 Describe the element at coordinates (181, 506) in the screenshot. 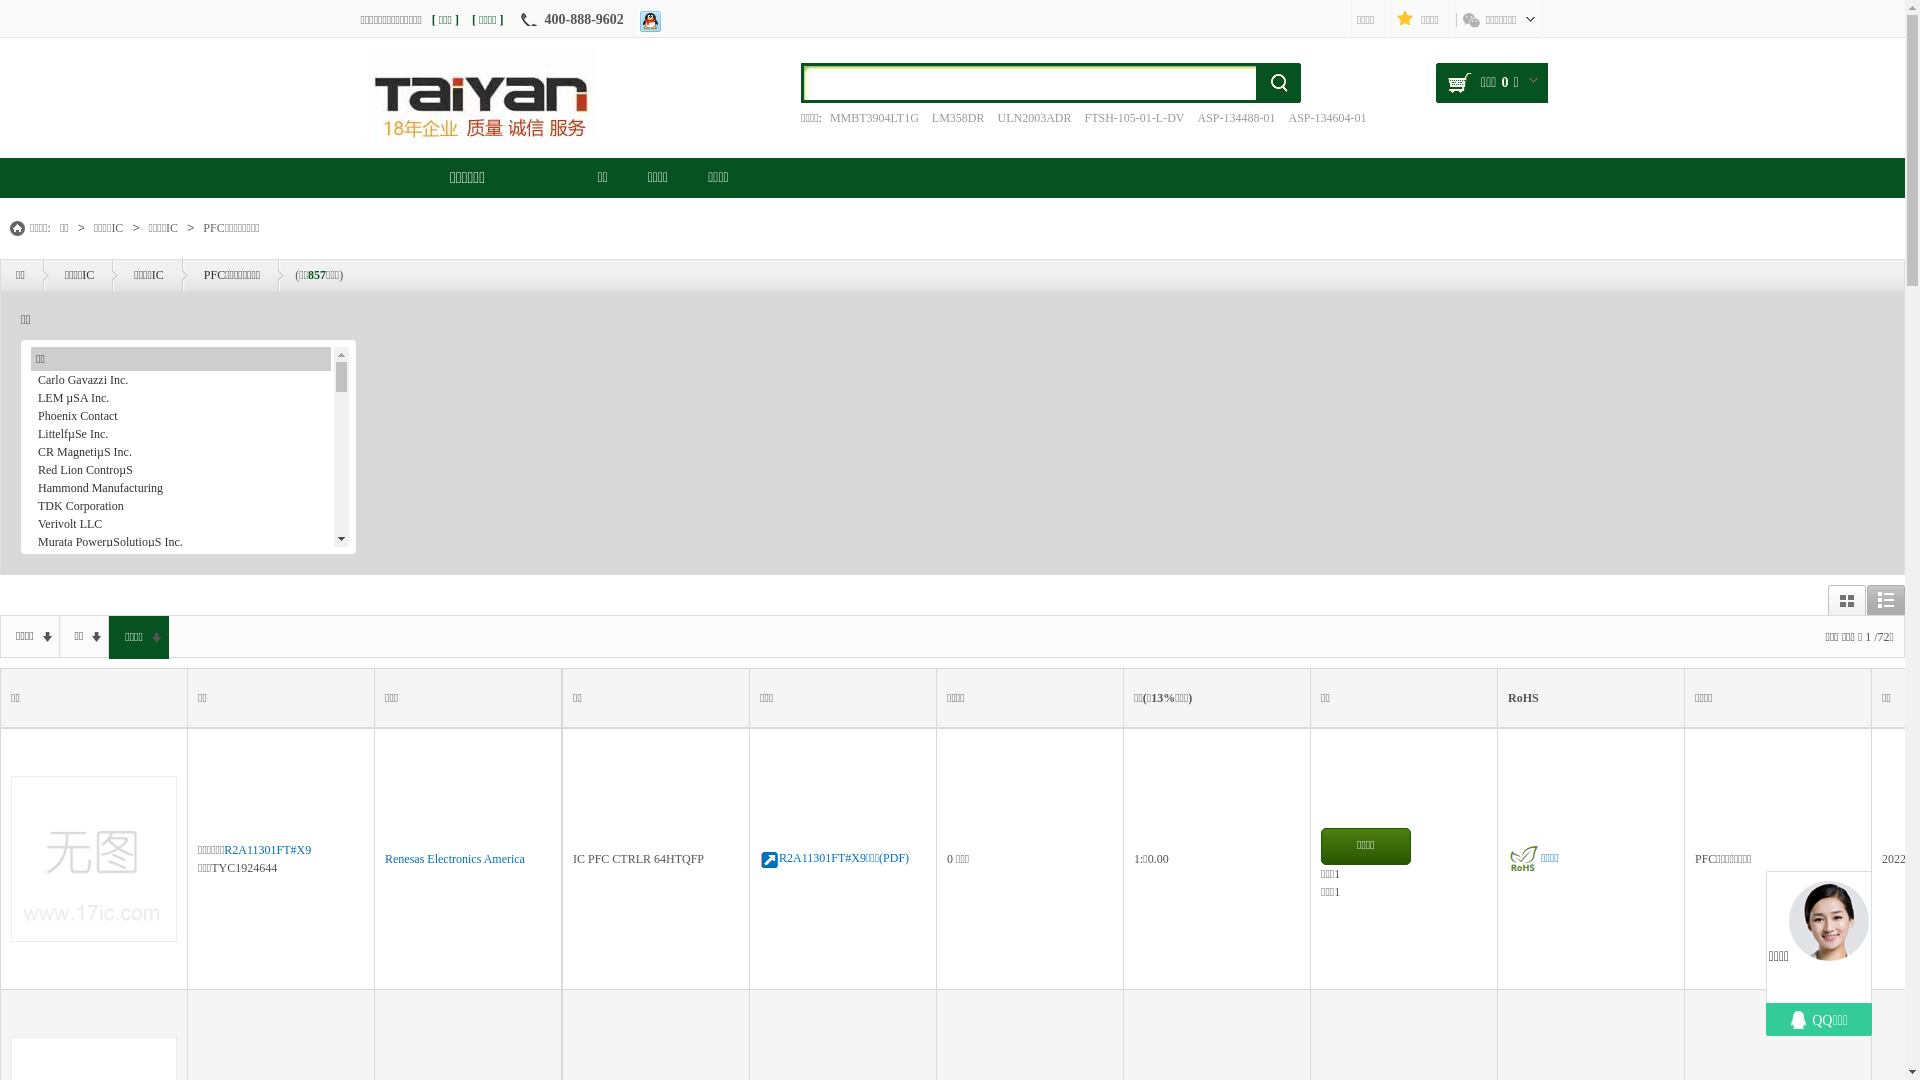

I see `TDK Corporation` at that location.